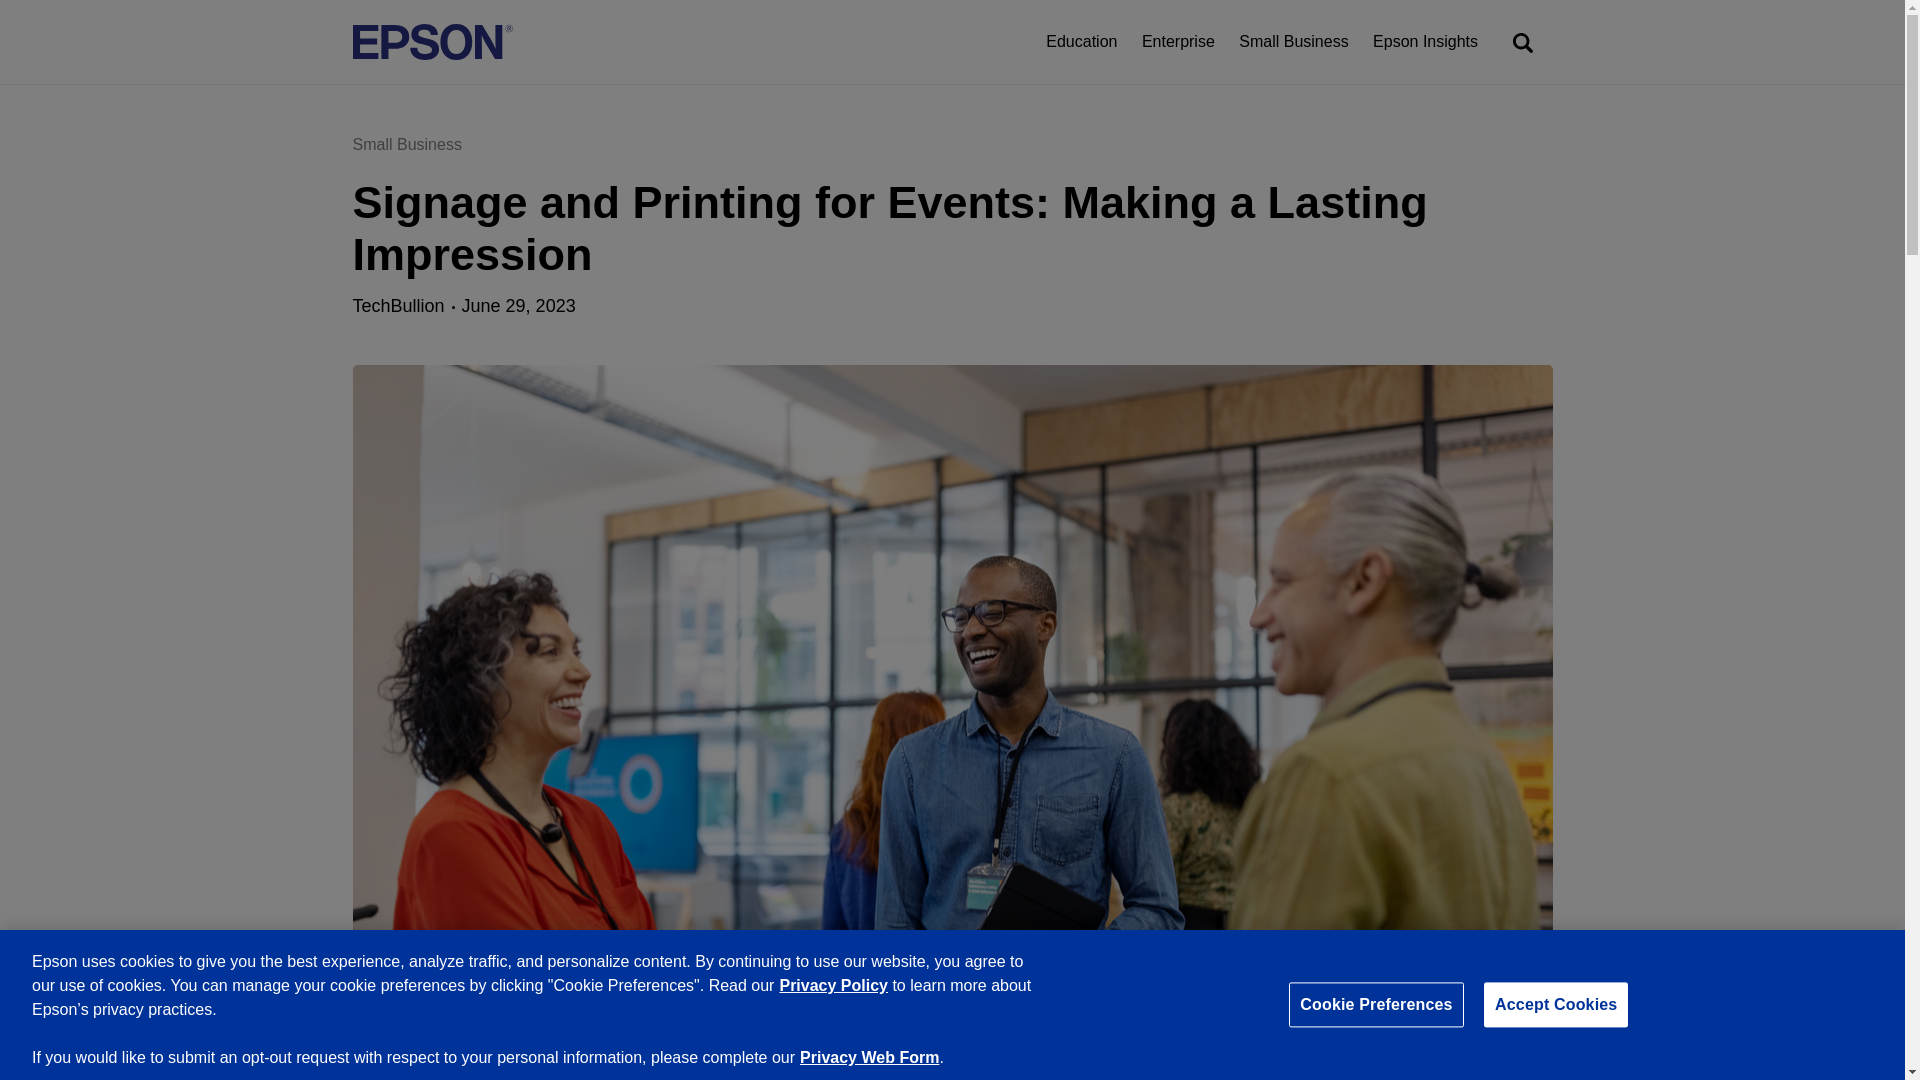  Describe the element at coordinates (869, 1056) in the screenshot. I see `Privacy Web Form` at that location.